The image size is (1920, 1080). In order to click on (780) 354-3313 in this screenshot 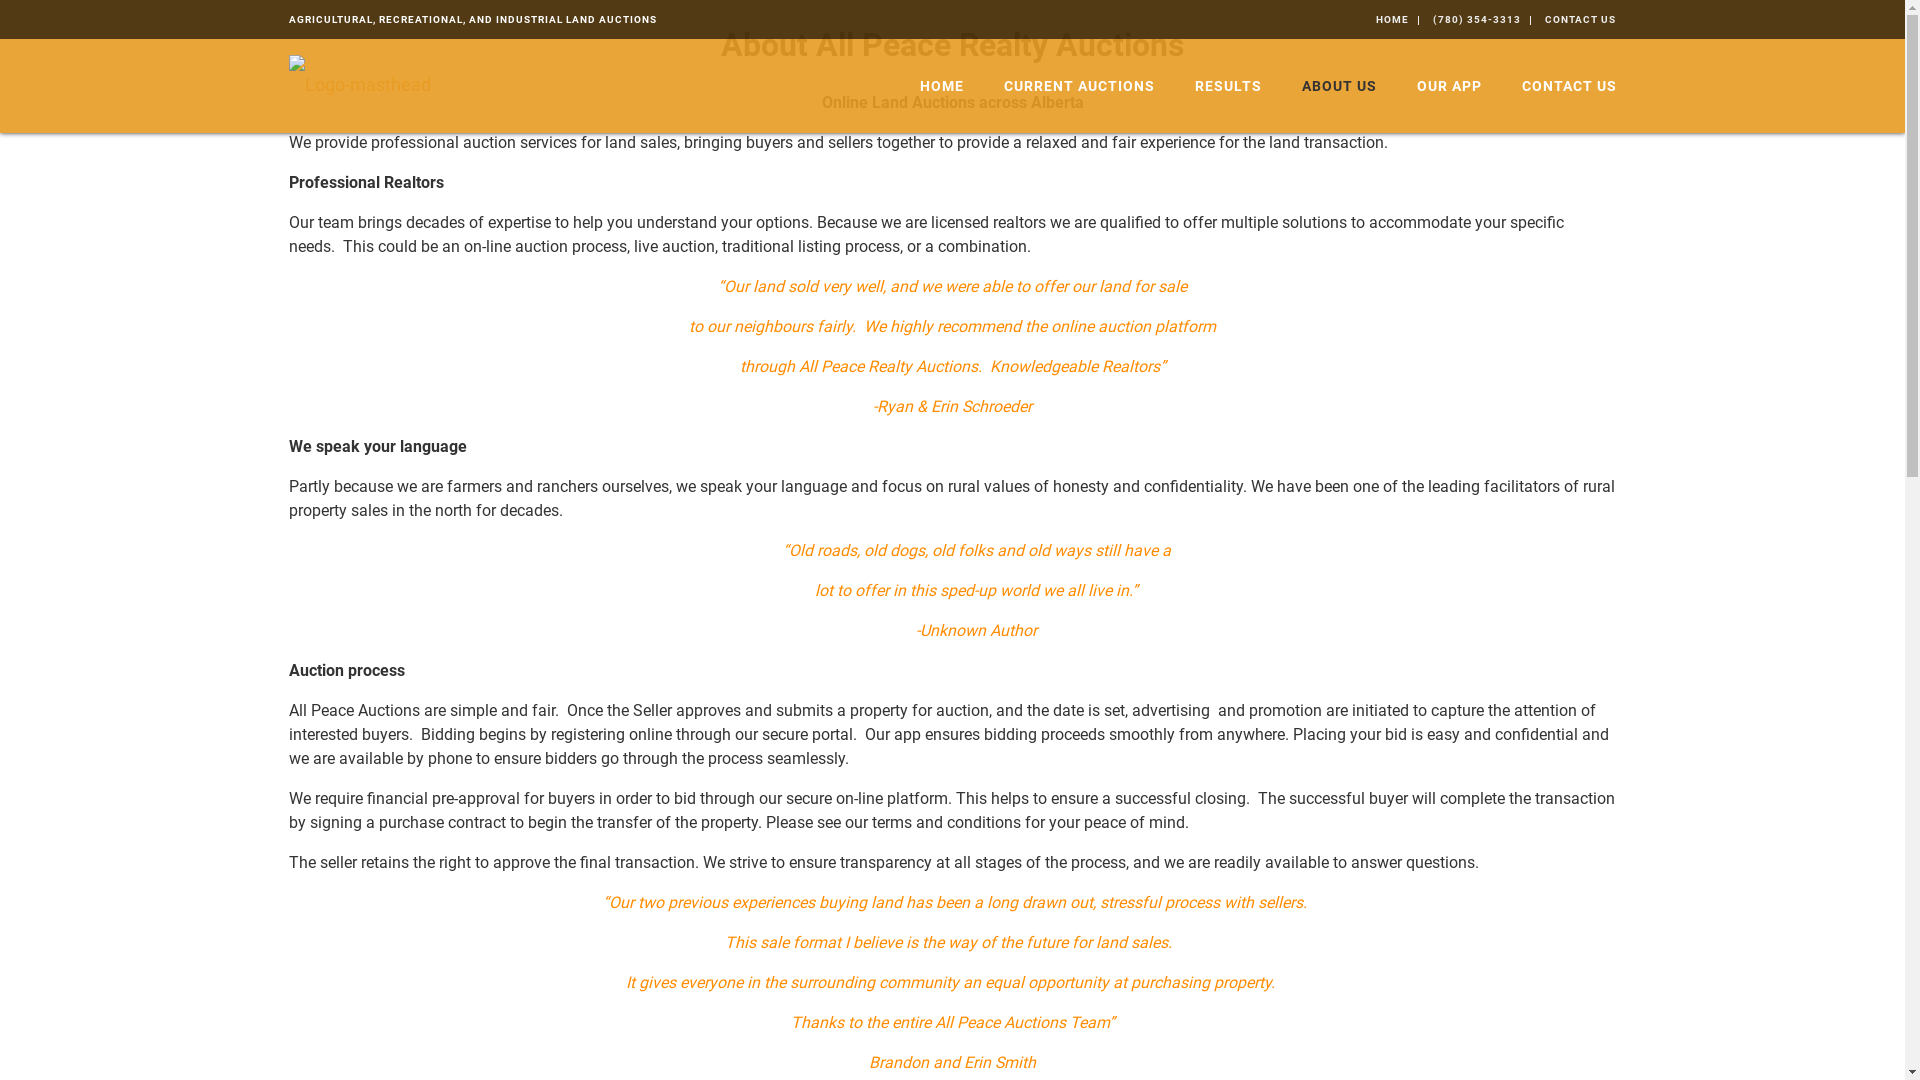, I will do `click(1477, 20)`.